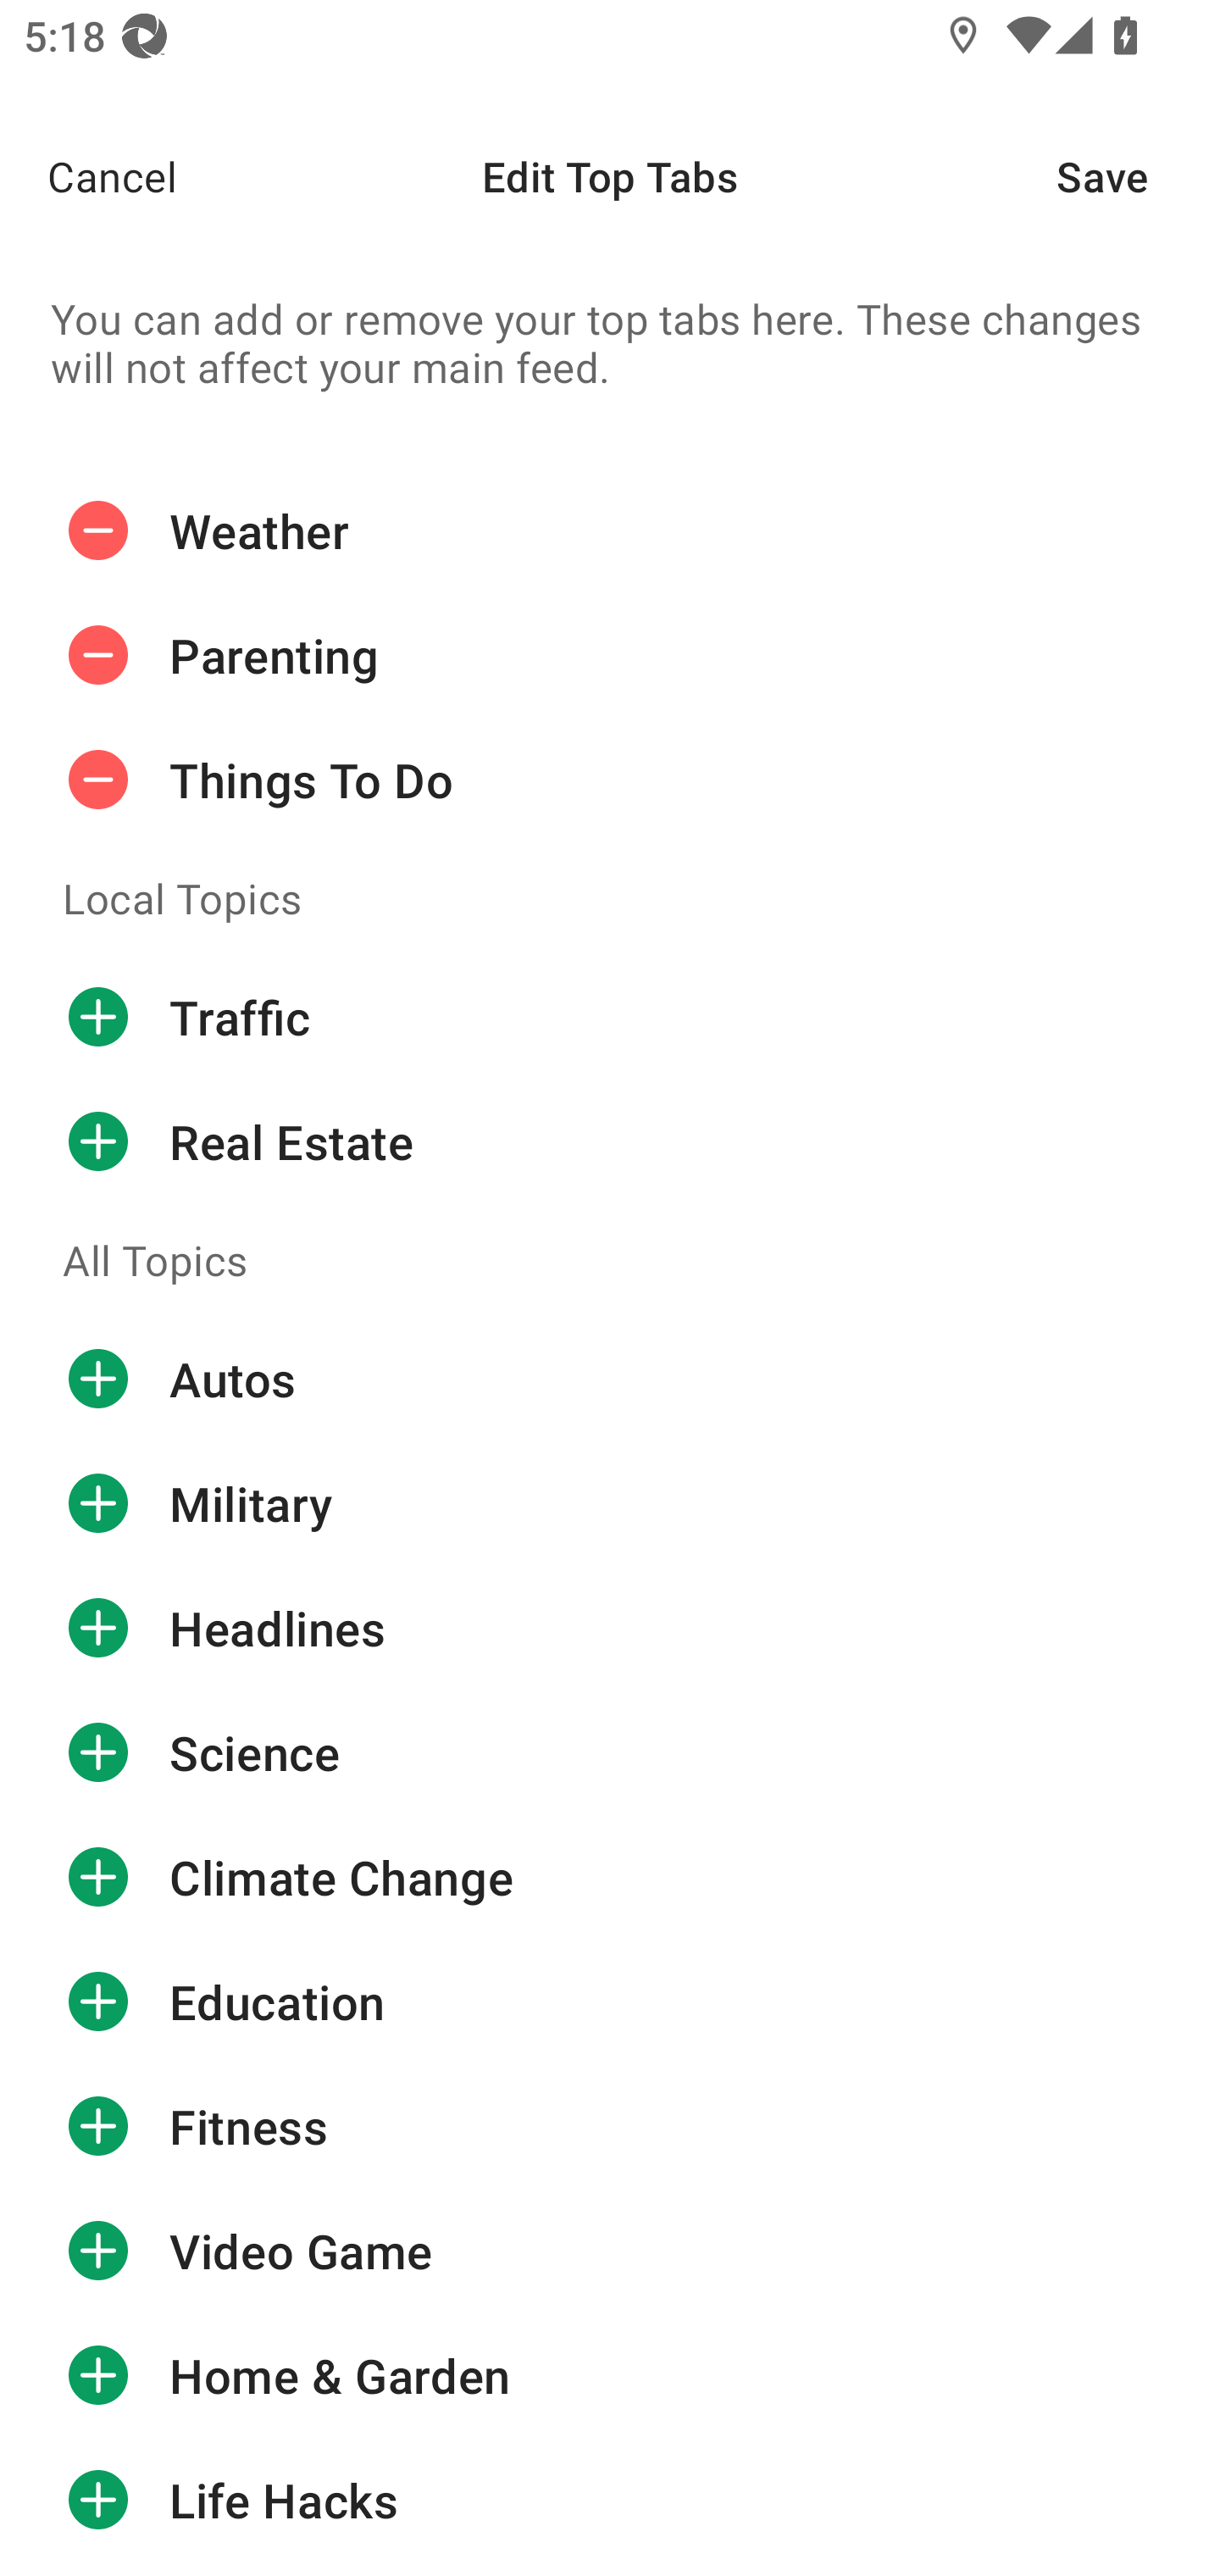  What do you see at coordinates (610, 1878) in the screenshot?
I see `Climate Change` at bounding box center [610, 1878].